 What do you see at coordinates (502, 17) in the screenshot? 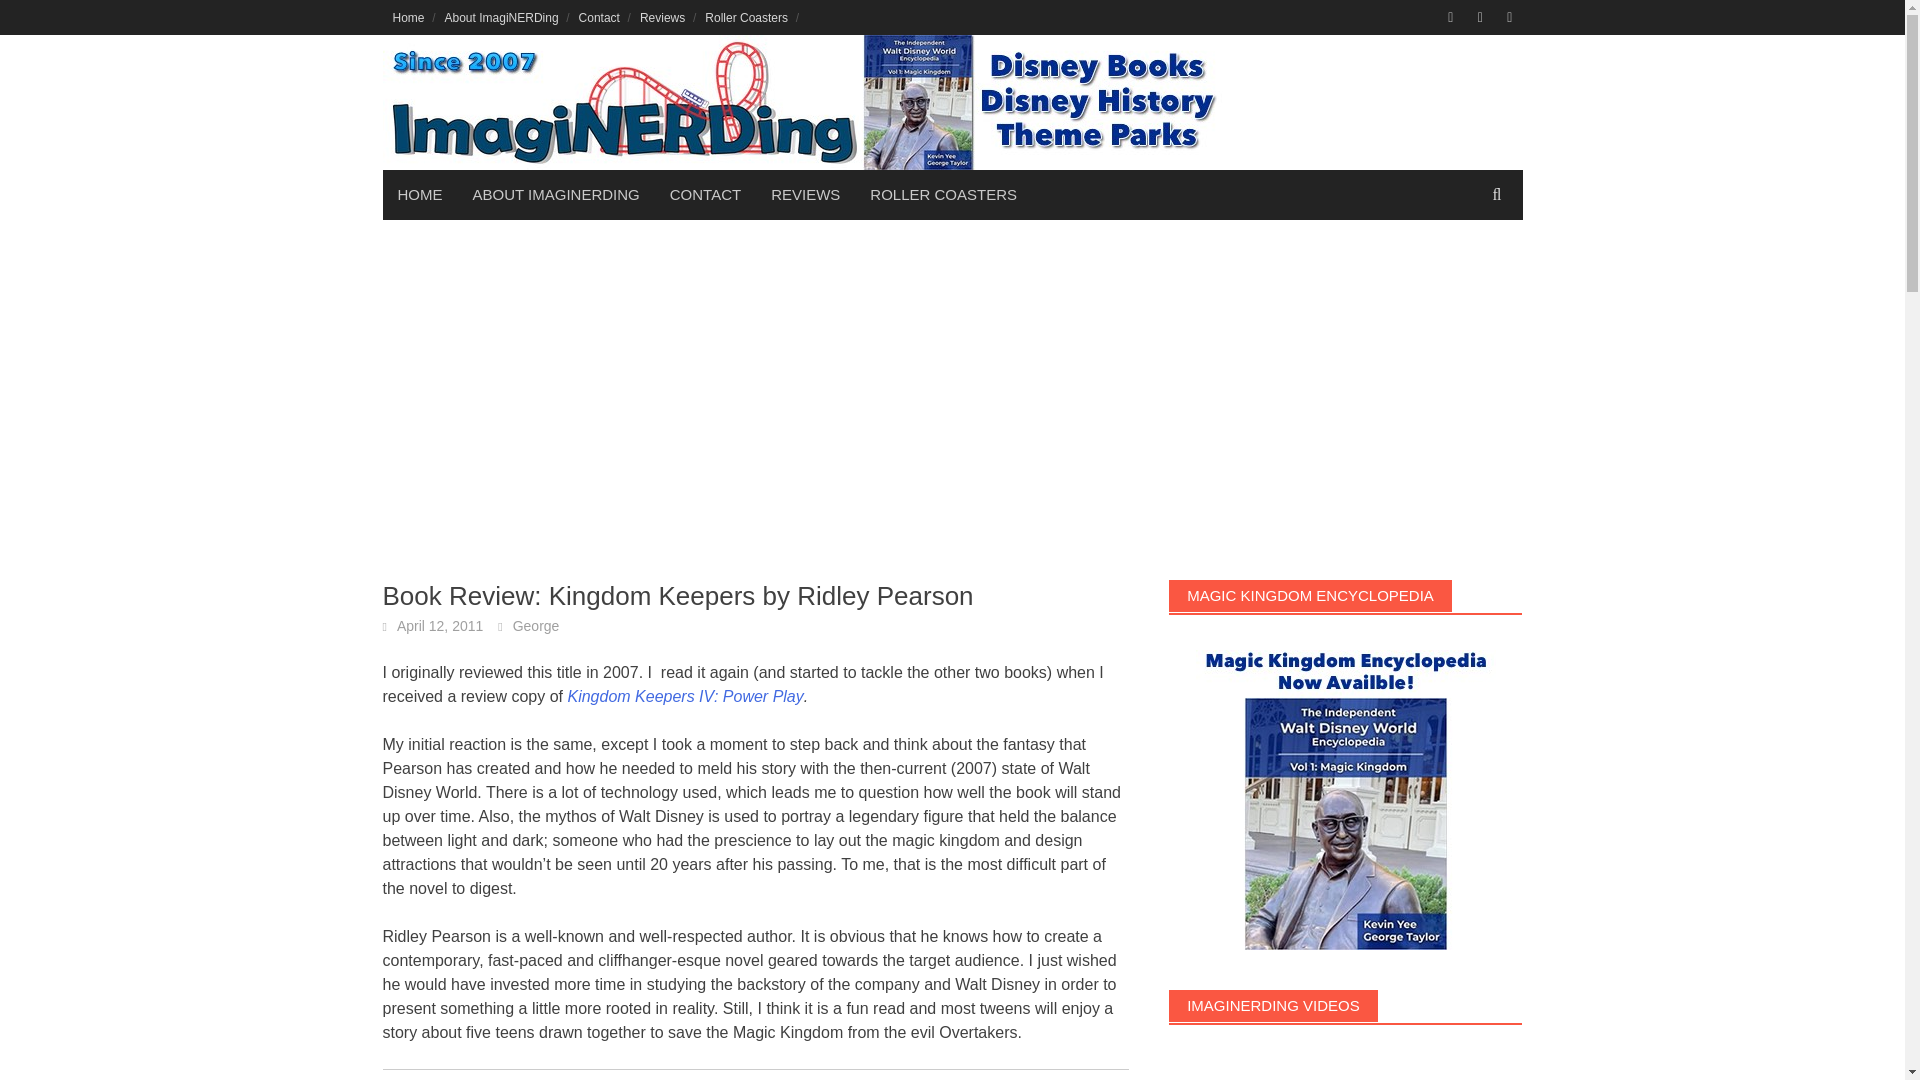
I see `About ImagiNERDing` at bounding box center [502, 17].